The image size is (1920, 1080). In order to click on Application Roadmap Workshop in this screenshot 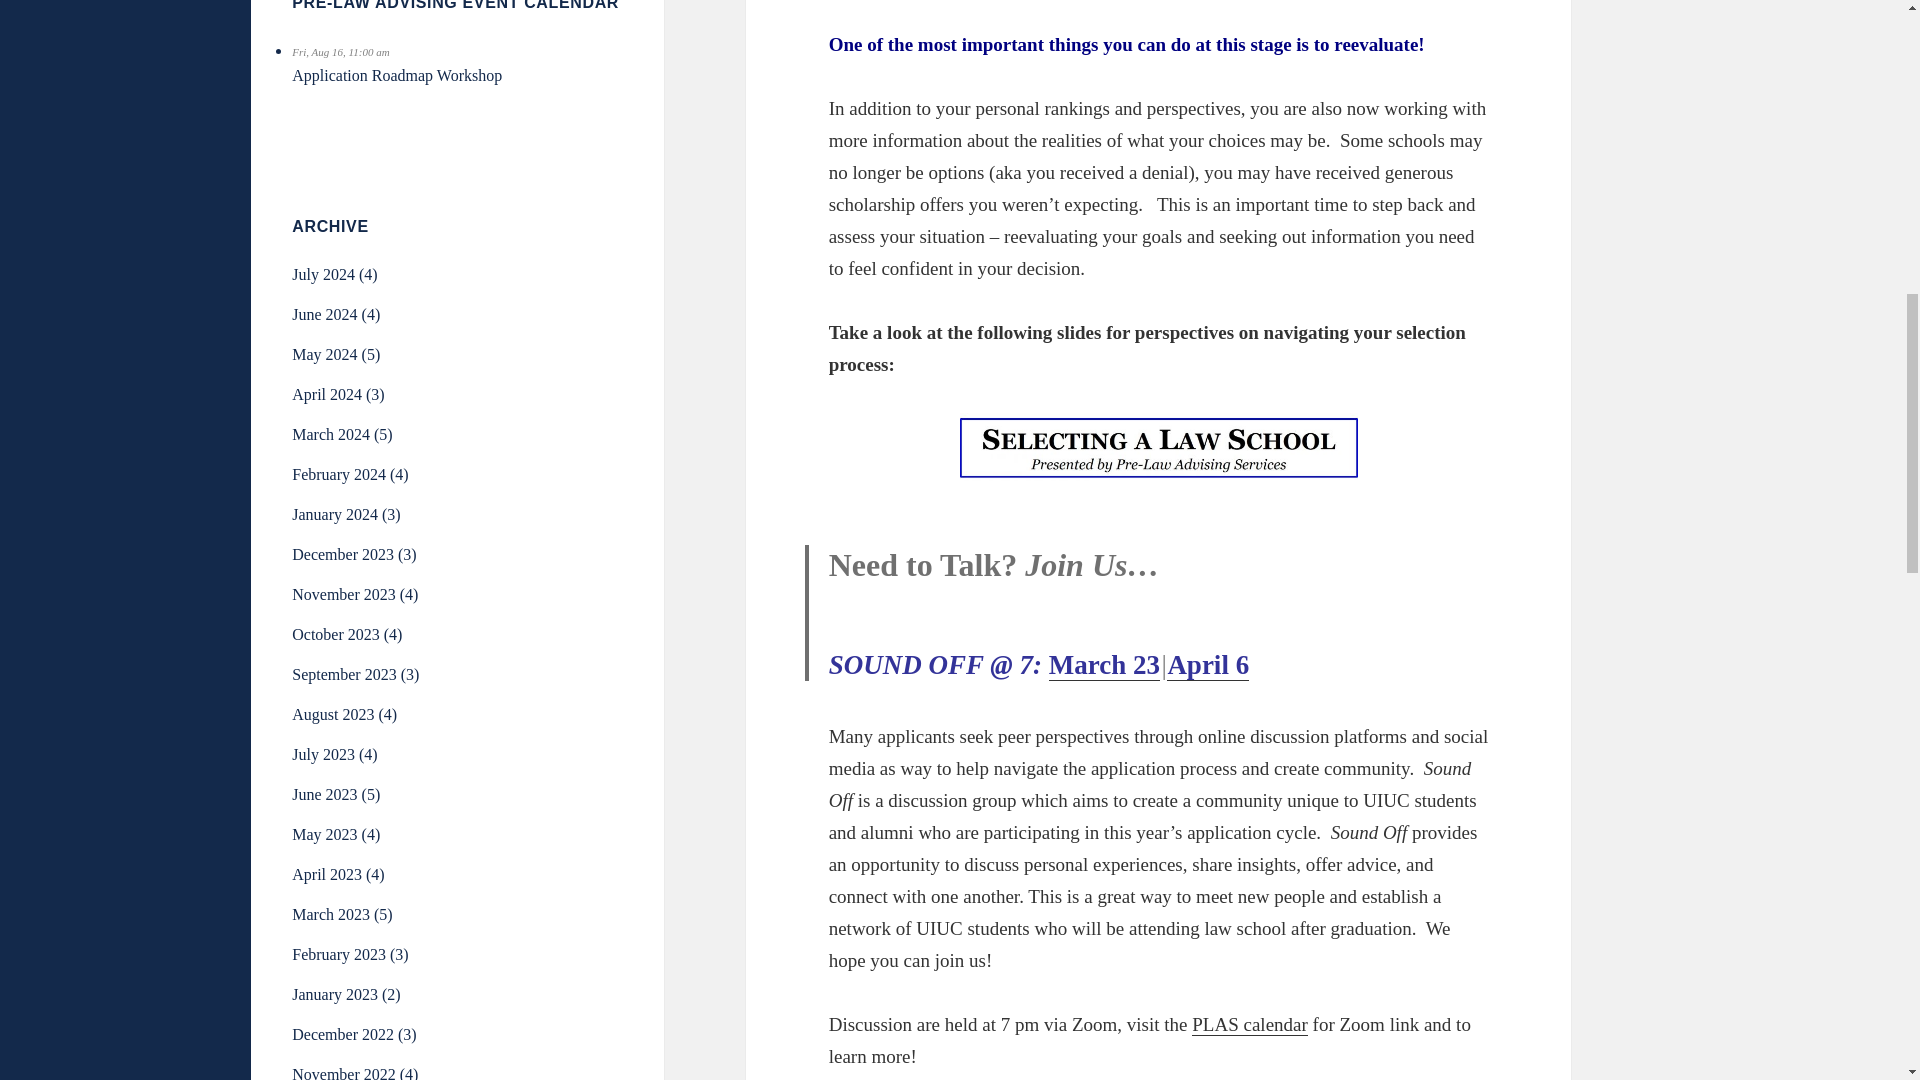, I will do `click(396, 75)`.